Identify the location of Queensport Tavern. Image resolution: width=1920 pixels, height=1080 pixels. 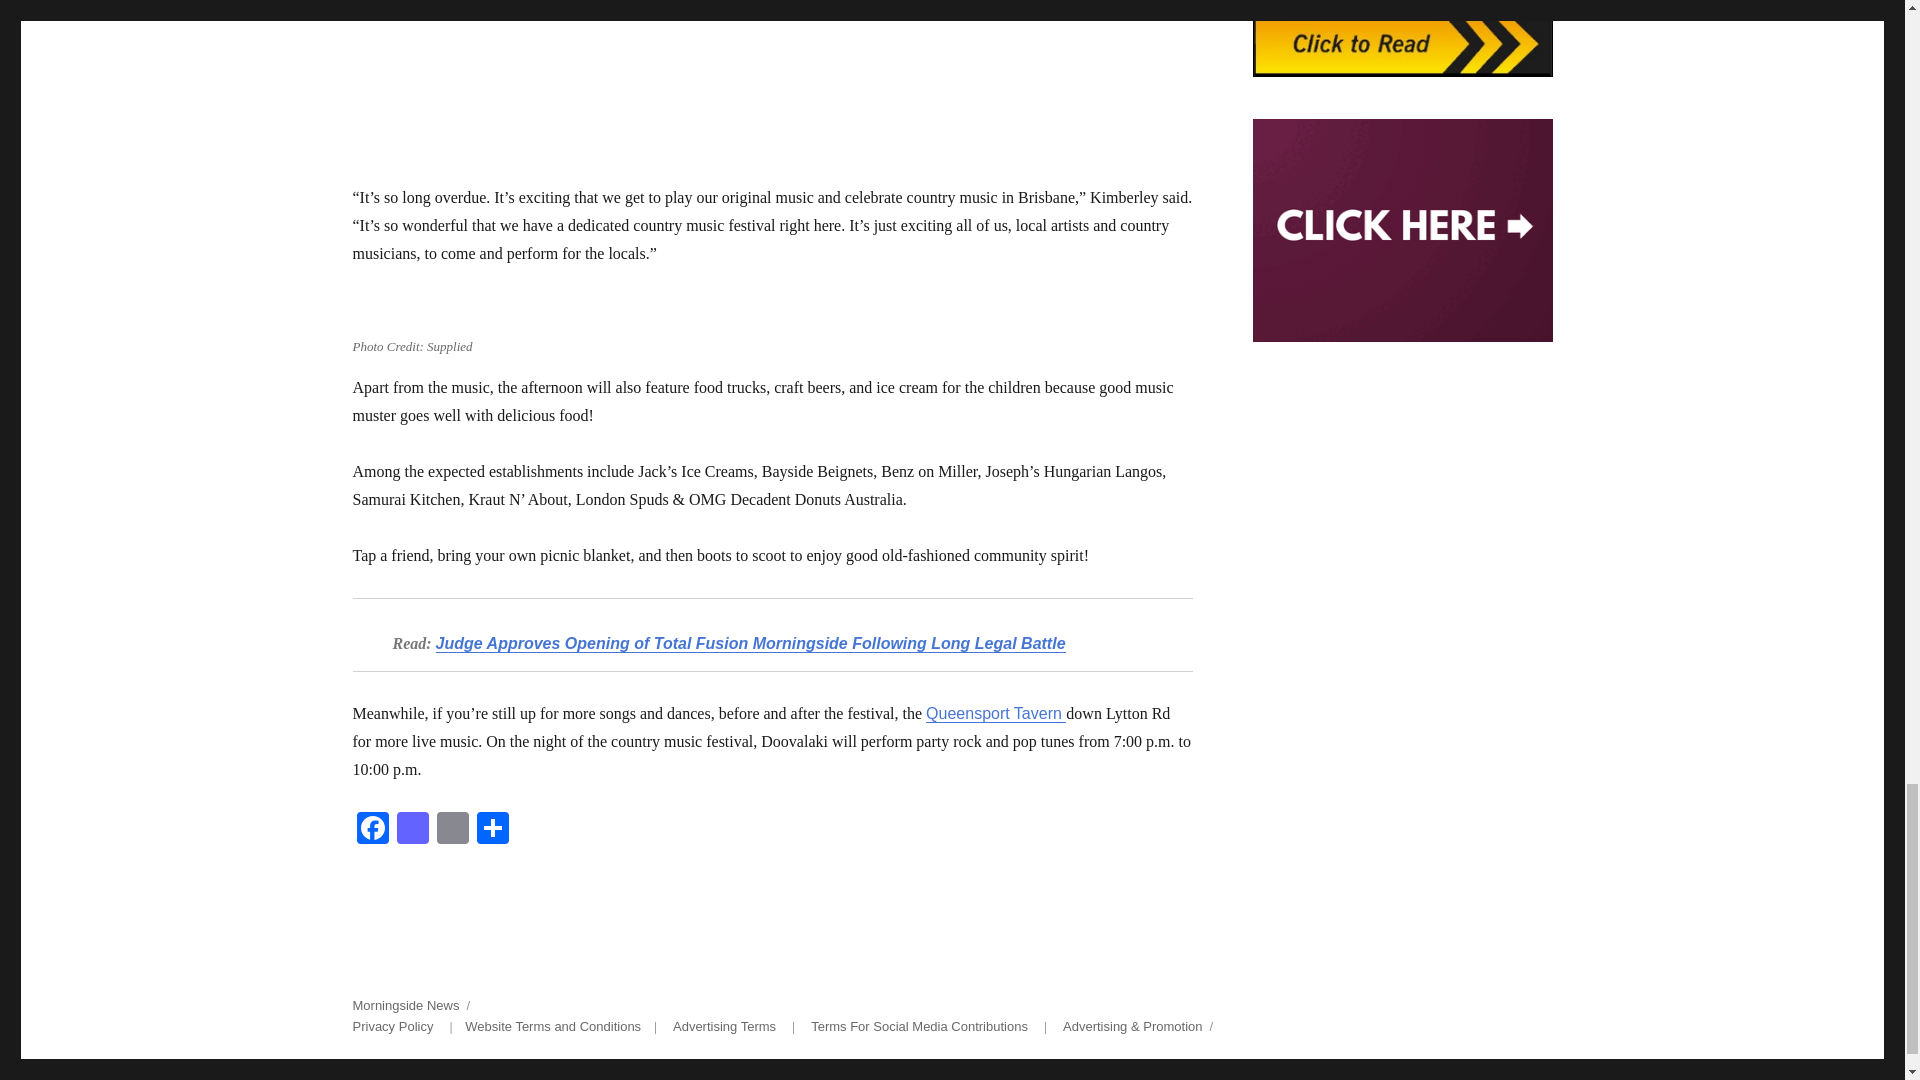
(995, 714).